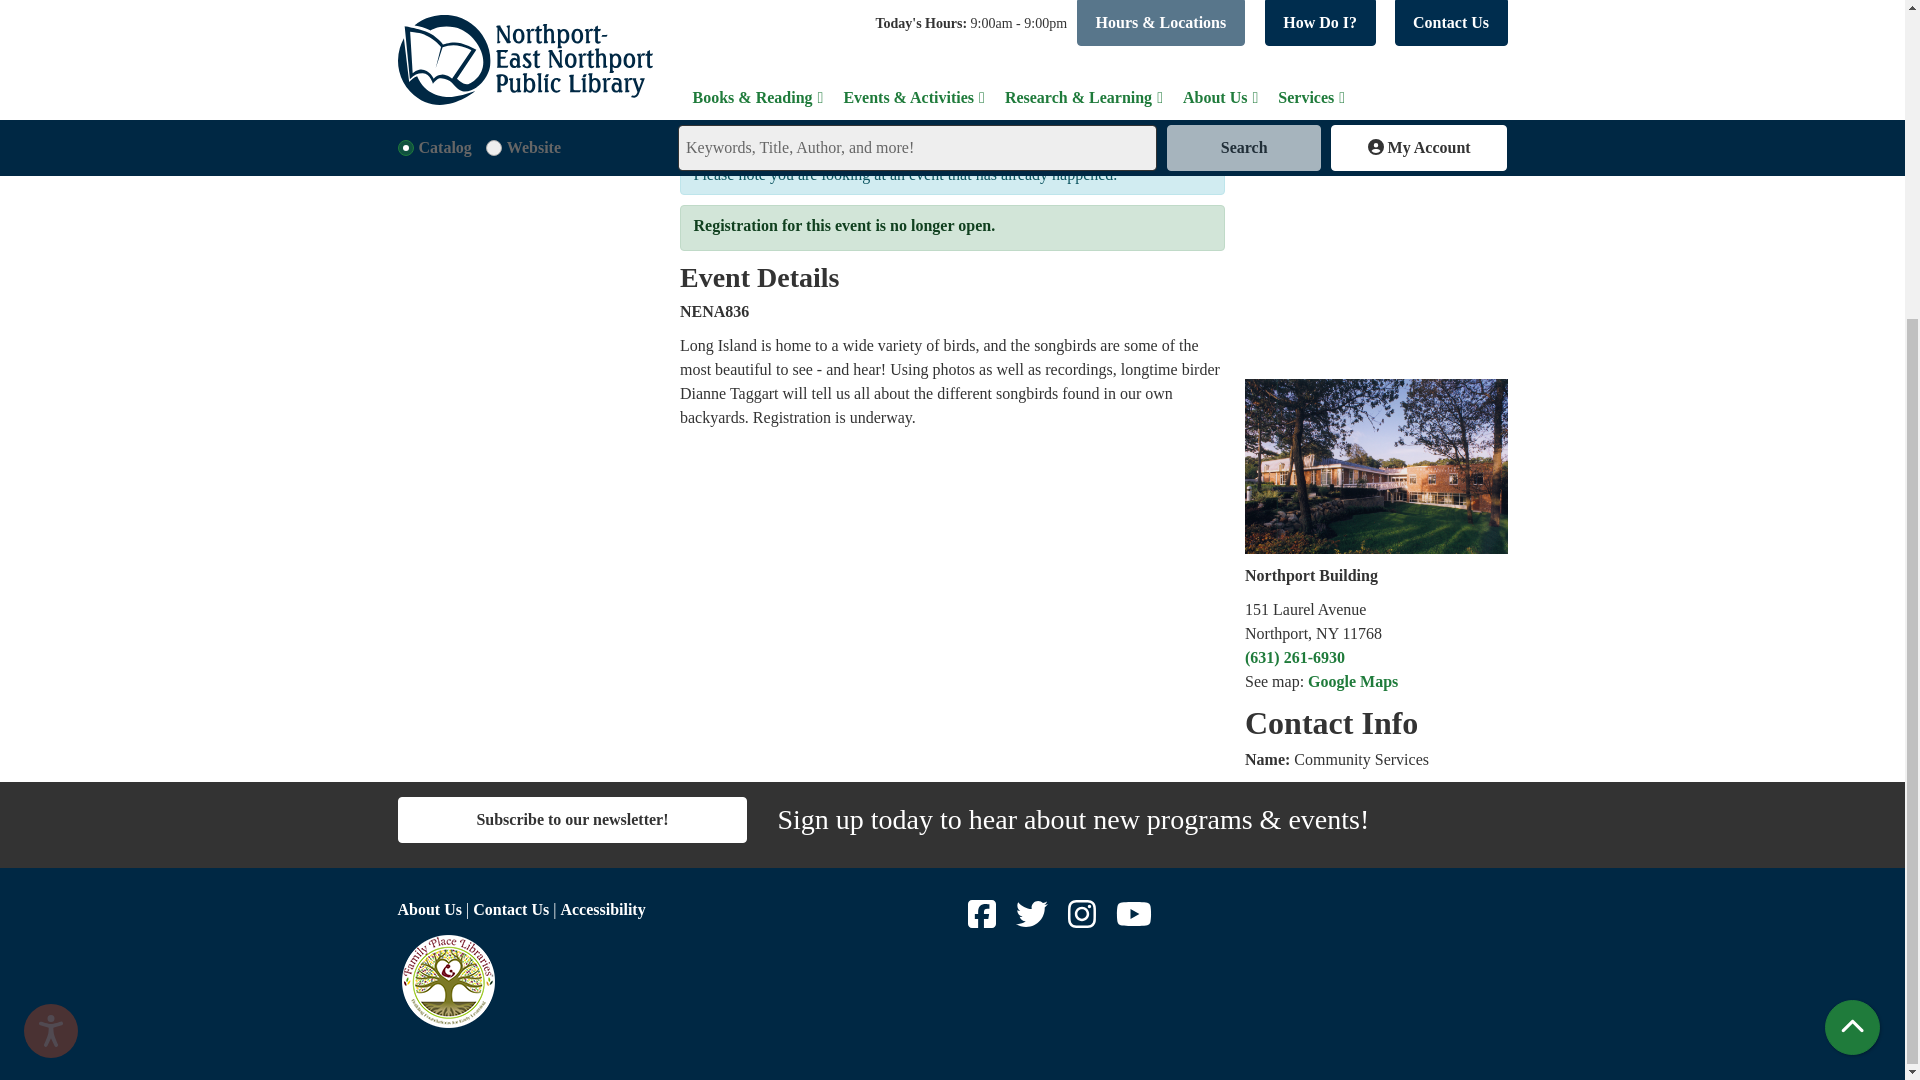 This screenshot has width=1920, height=1080. I want to click on Listen with the ReachDeck Toolbar, so click(50, 589).